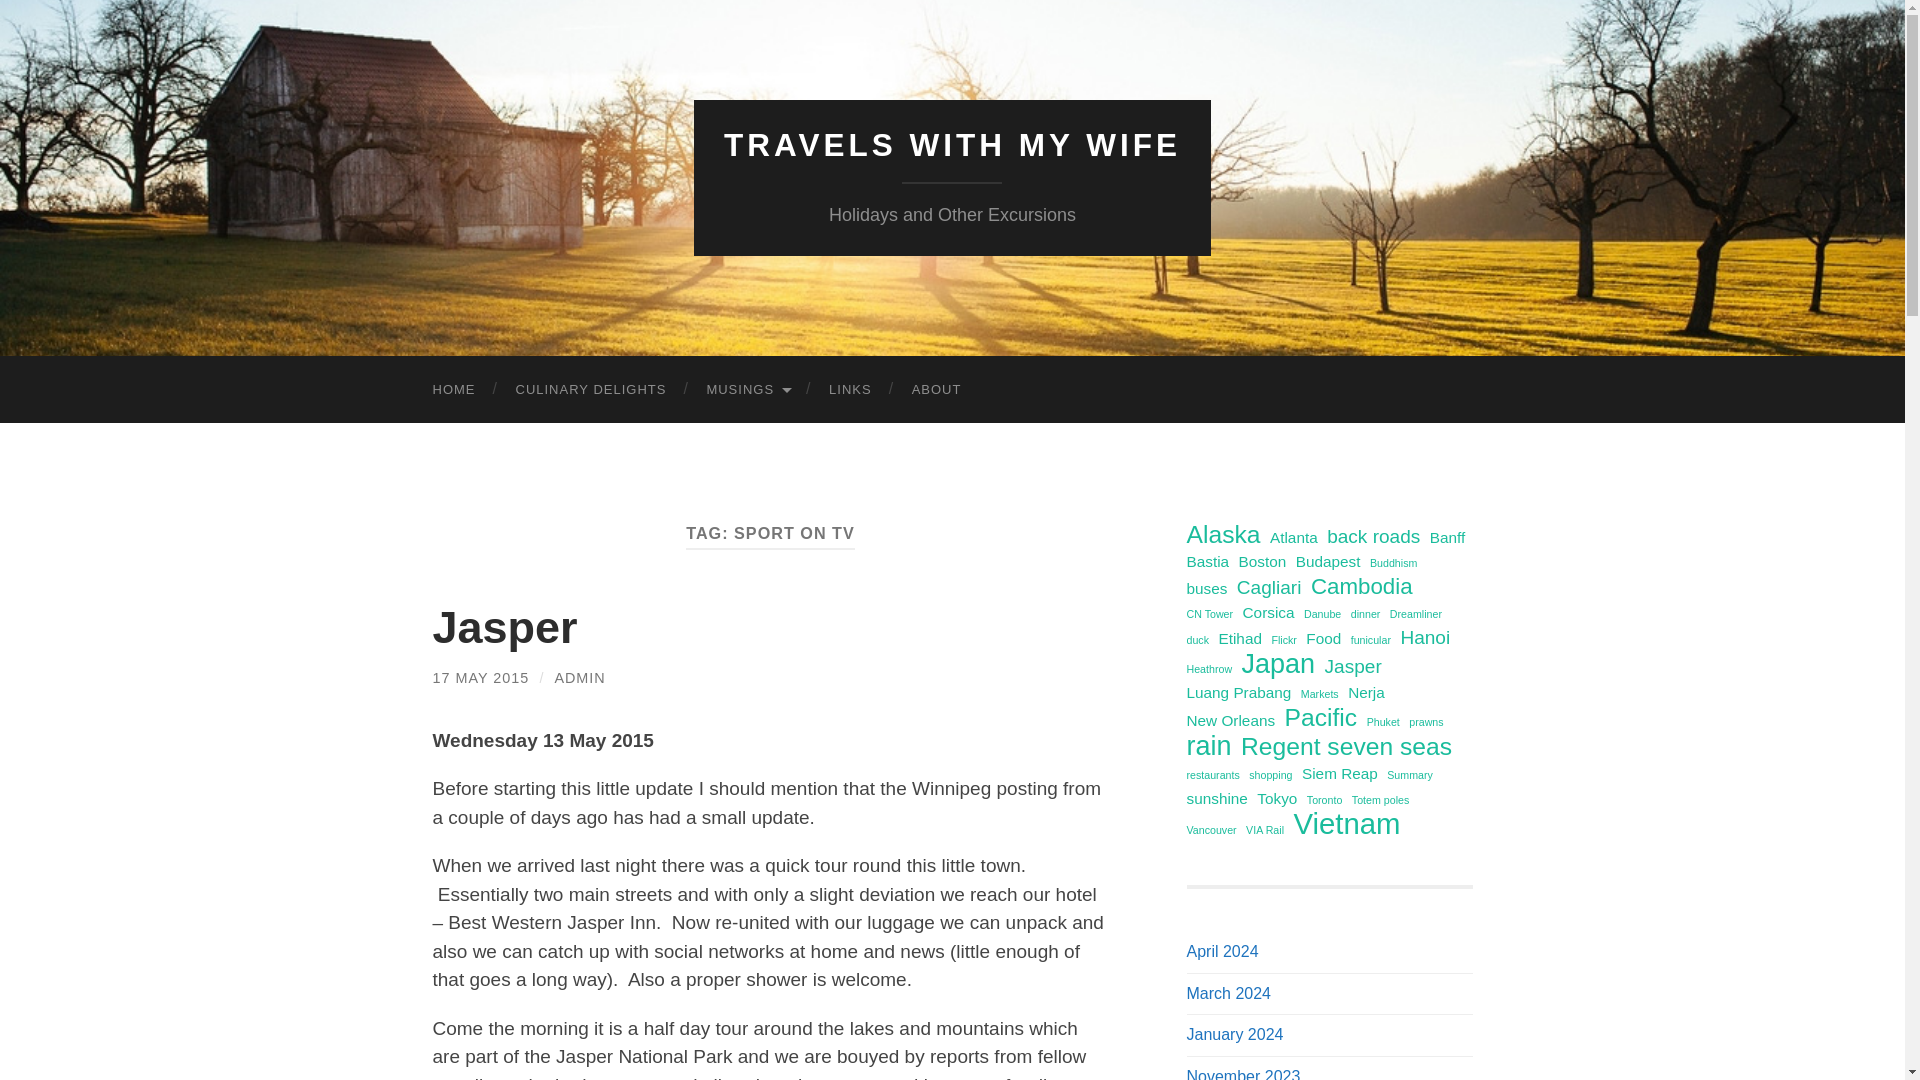  Describe the element at coordinates (480, 677) in the screenshot. I see `17 MAY 2015` at that location.